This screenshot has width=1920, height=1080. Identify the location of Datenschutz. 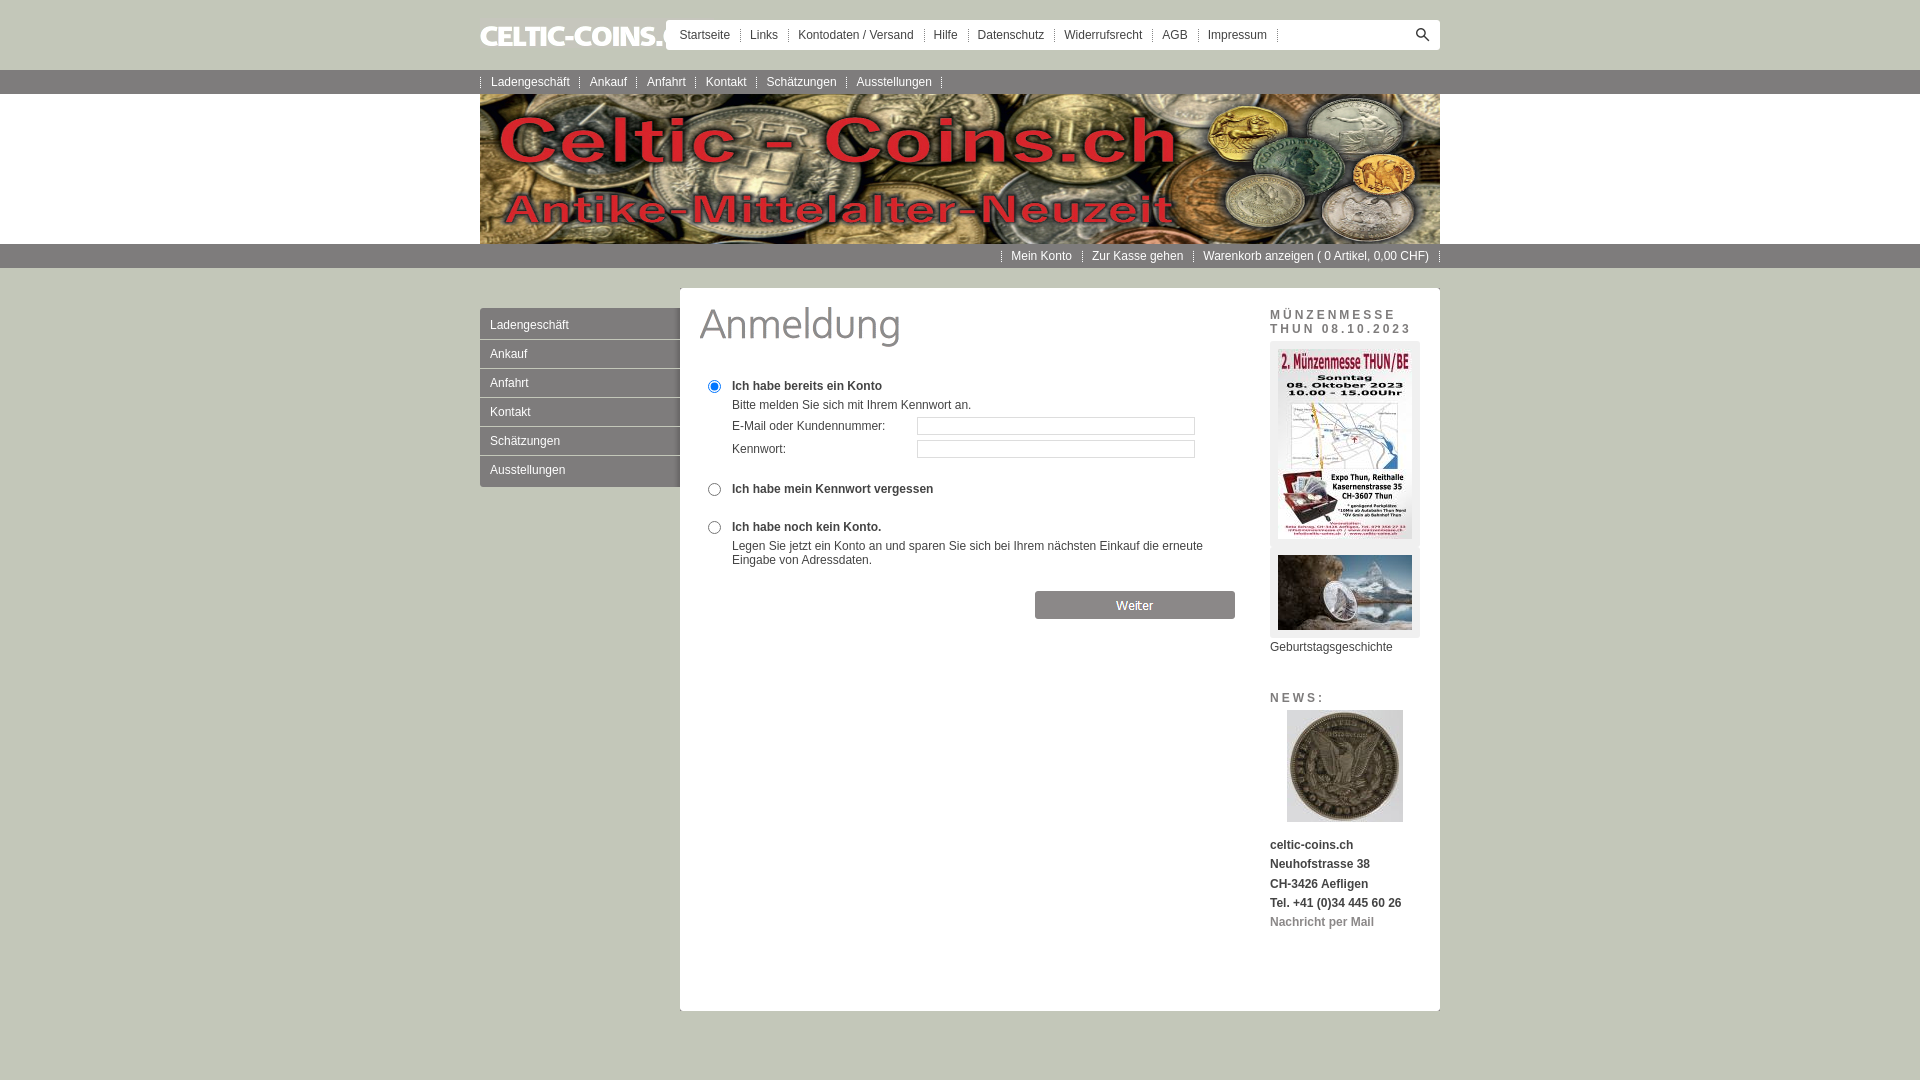
(1012, 35).